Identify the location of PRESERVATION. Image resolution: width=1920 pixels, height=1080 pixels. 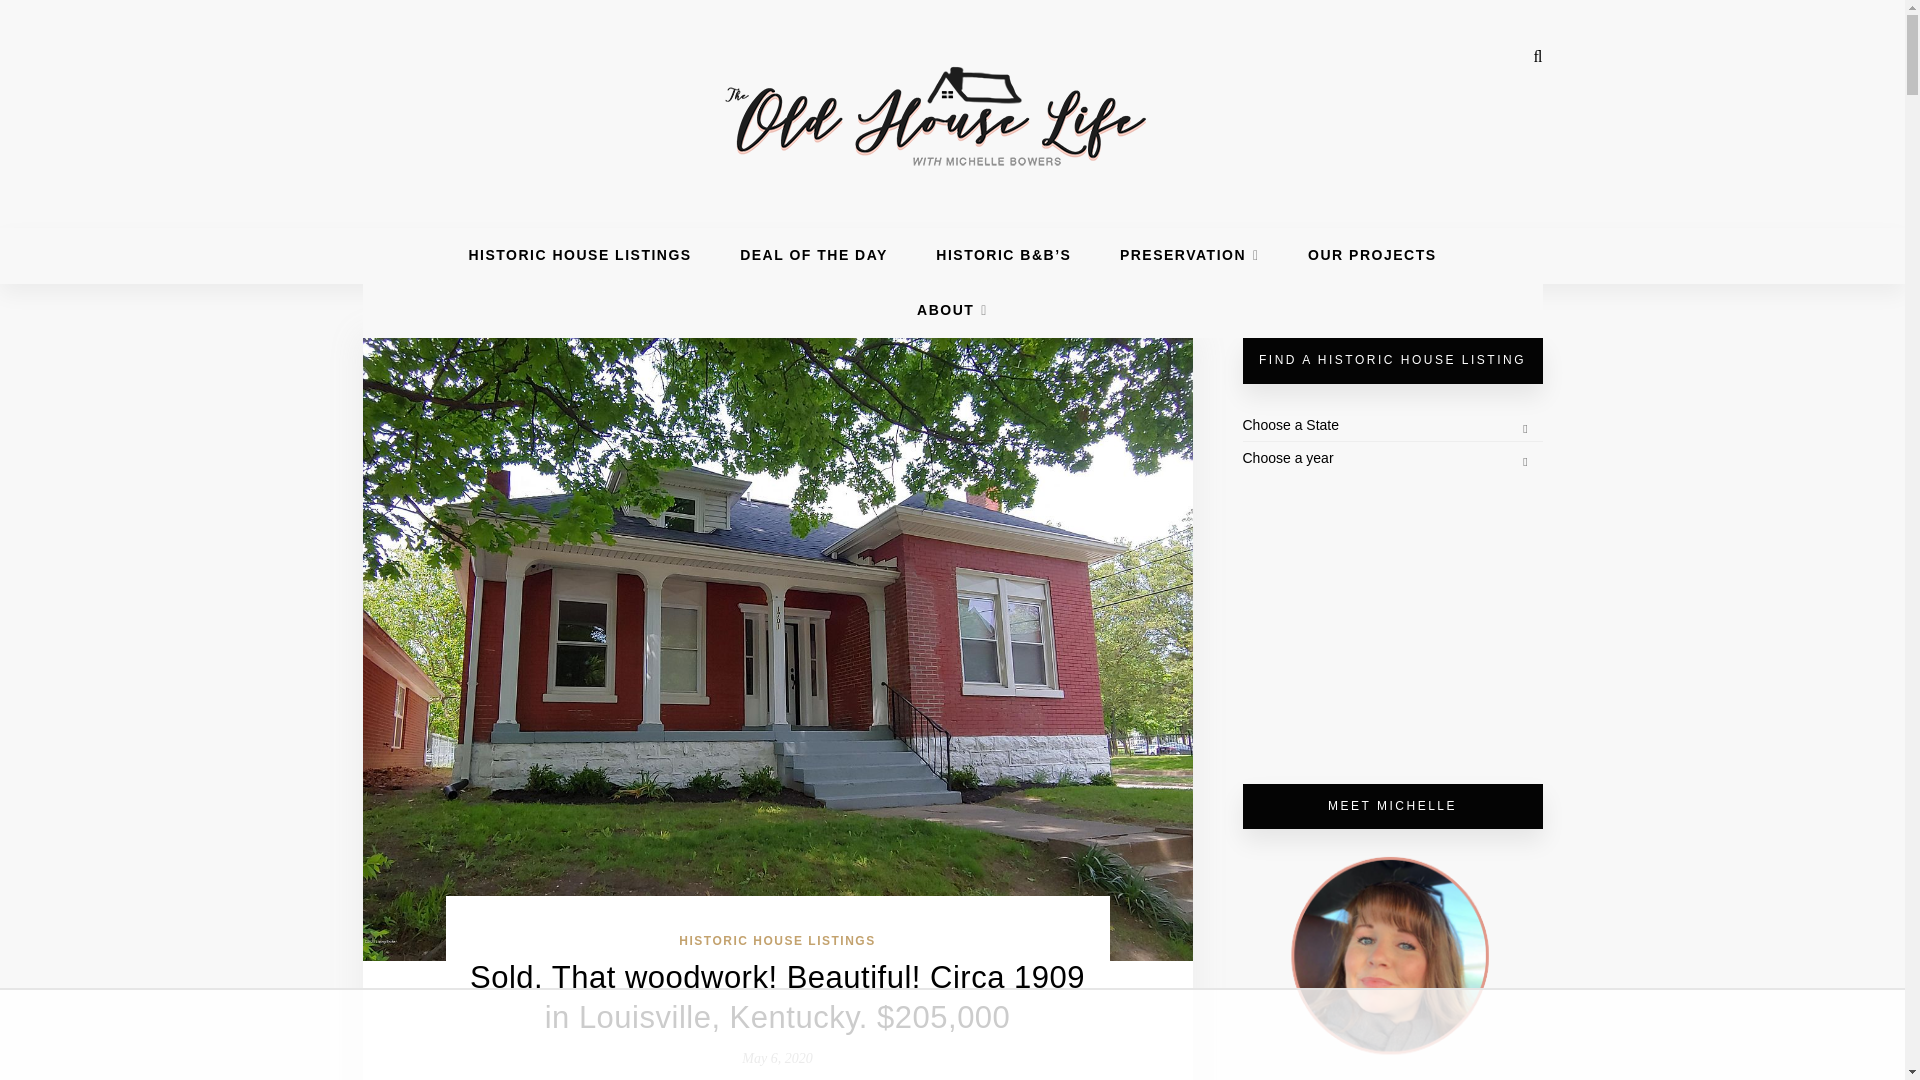
(1189, 254).